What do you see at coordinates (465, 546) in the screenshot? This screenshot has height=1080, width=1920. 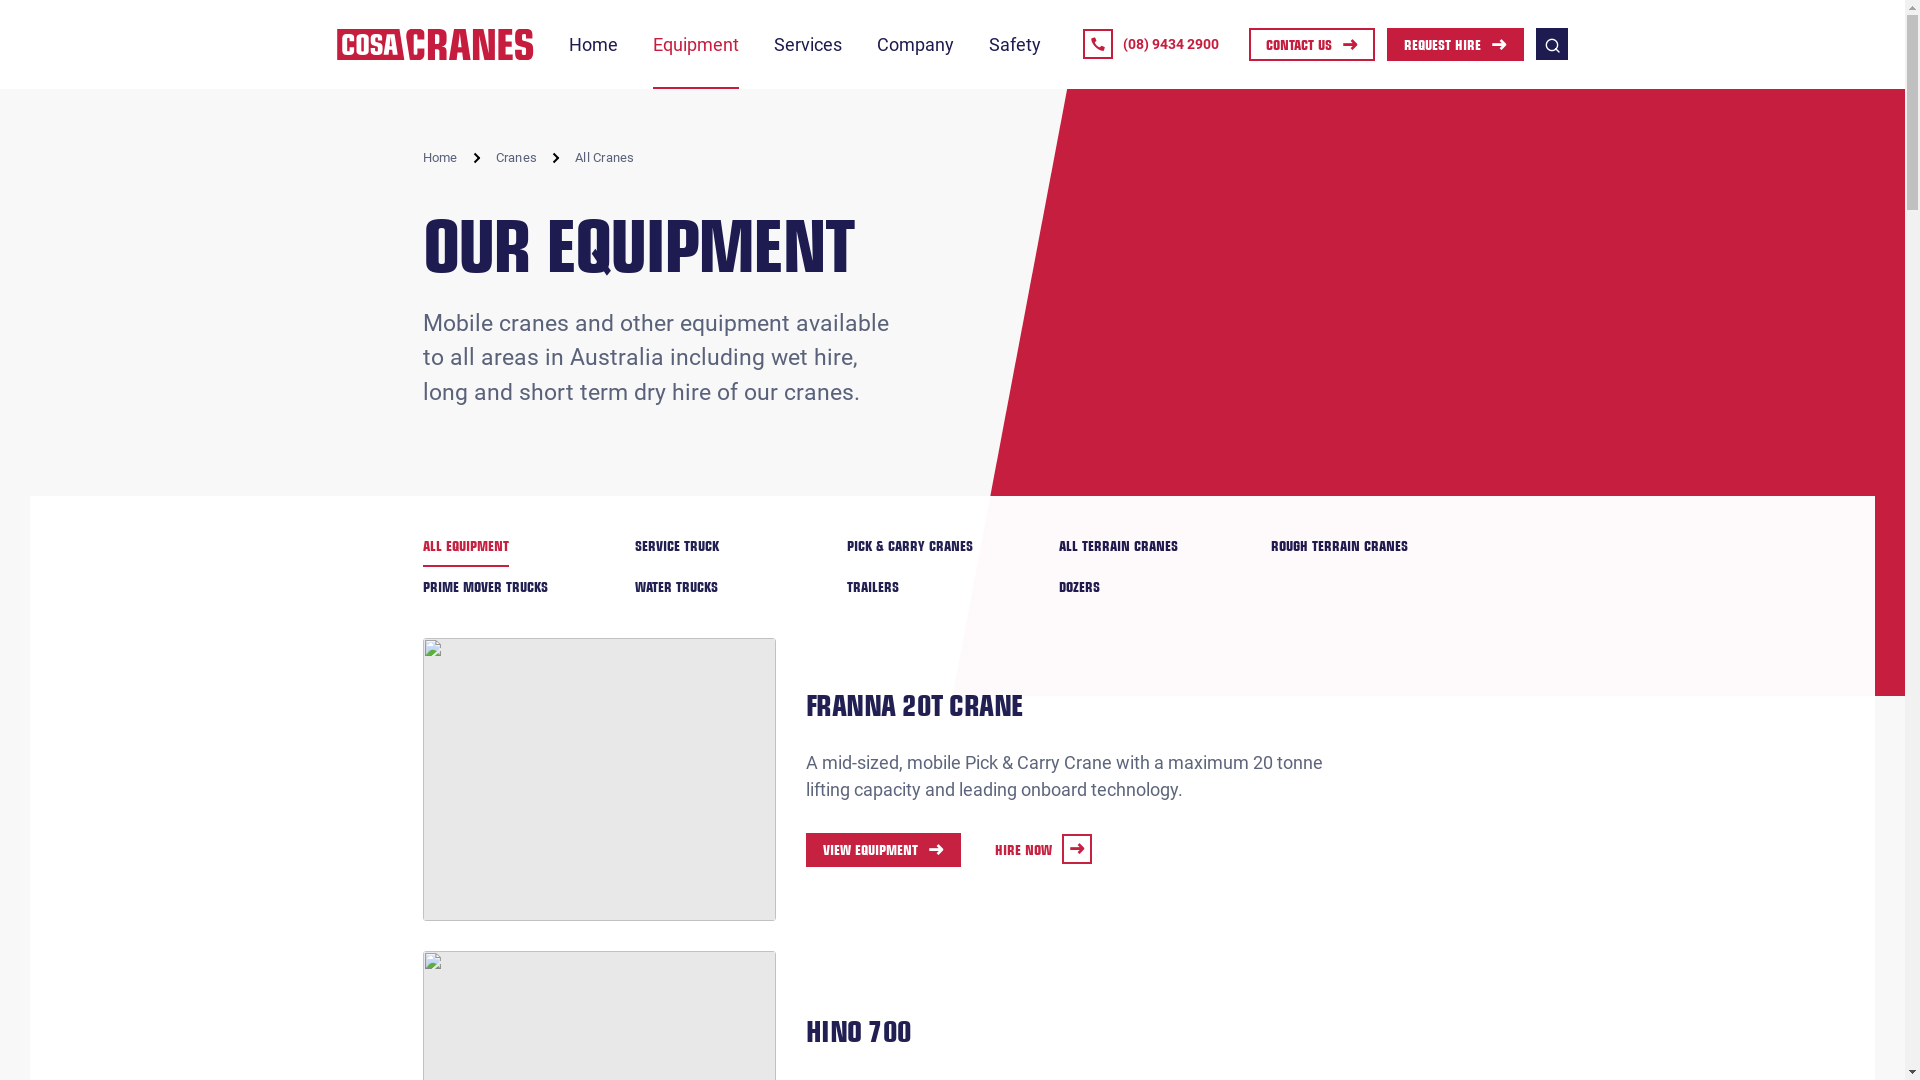 I see `ALL EQUIPMENT` at bounding box center [465, 546].